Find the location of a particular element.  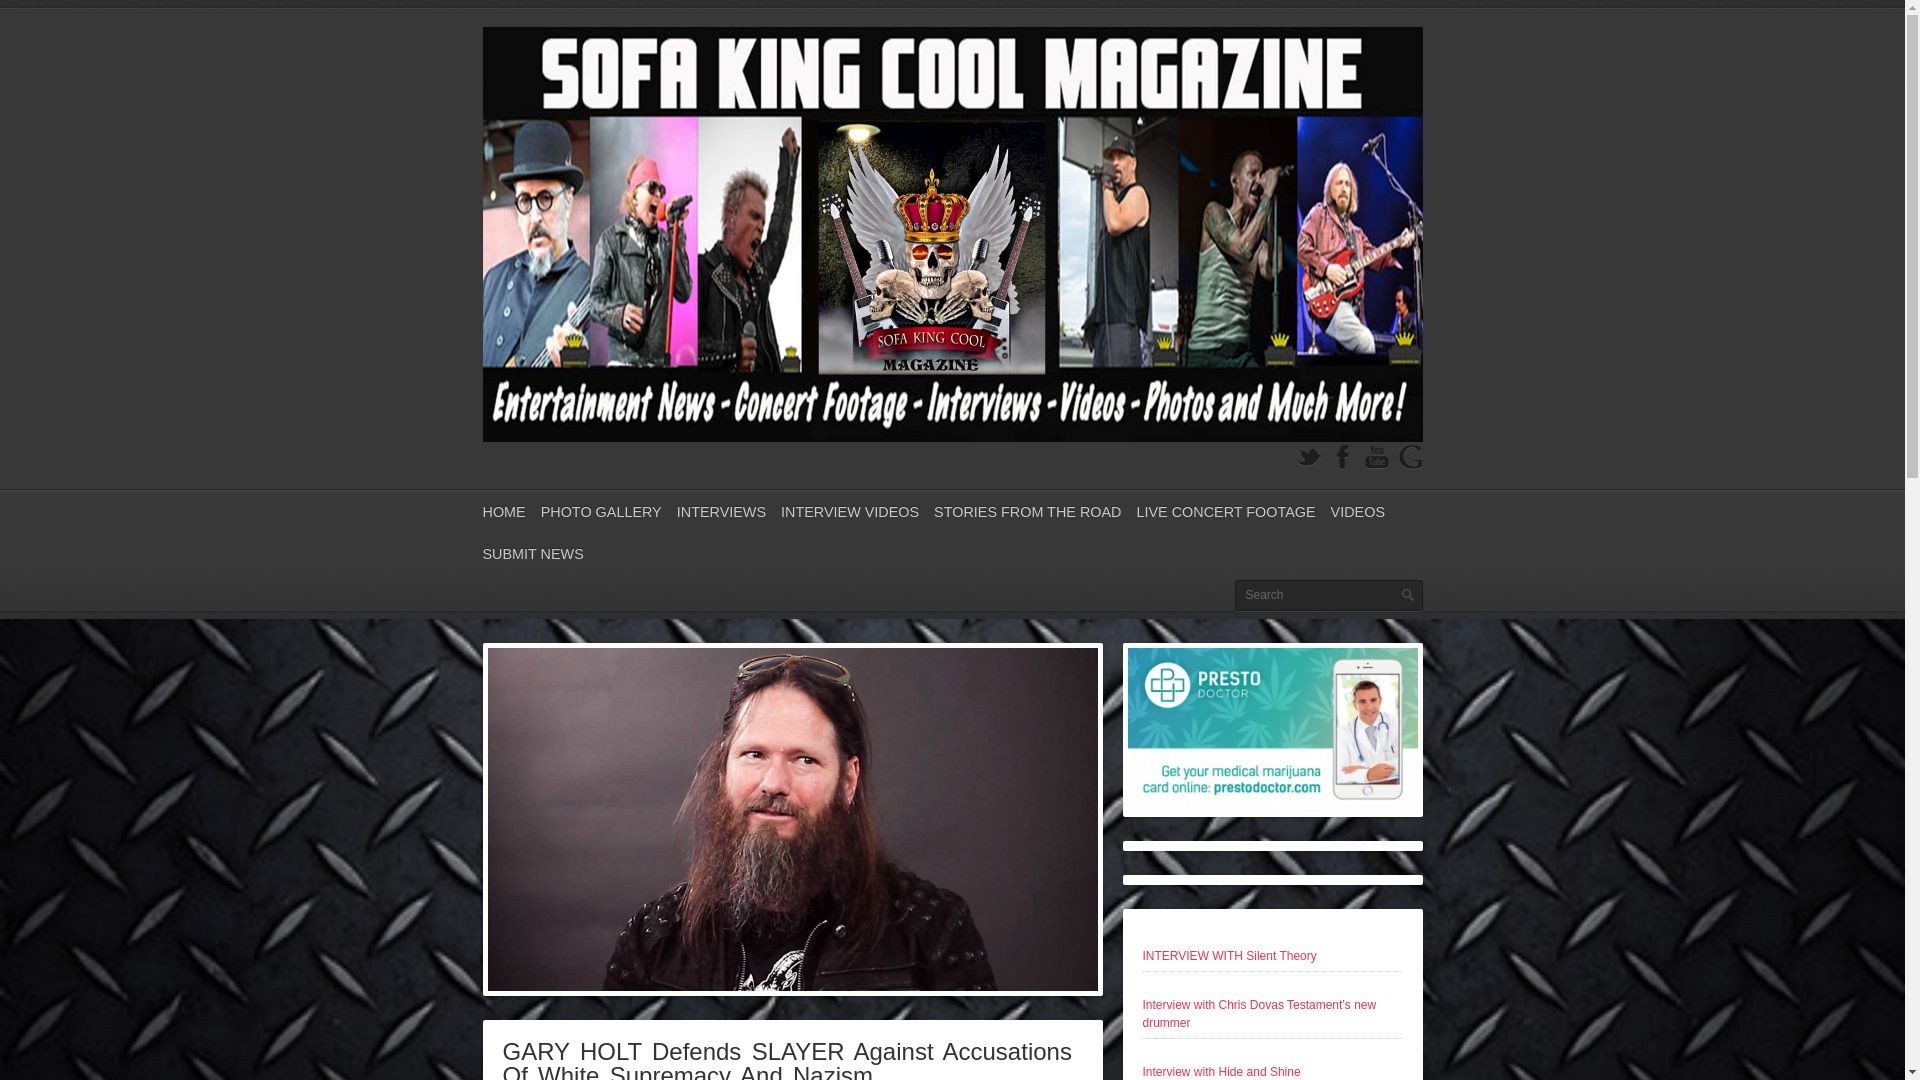

PHOTO GALLERY is located at coordinates (602, 512).